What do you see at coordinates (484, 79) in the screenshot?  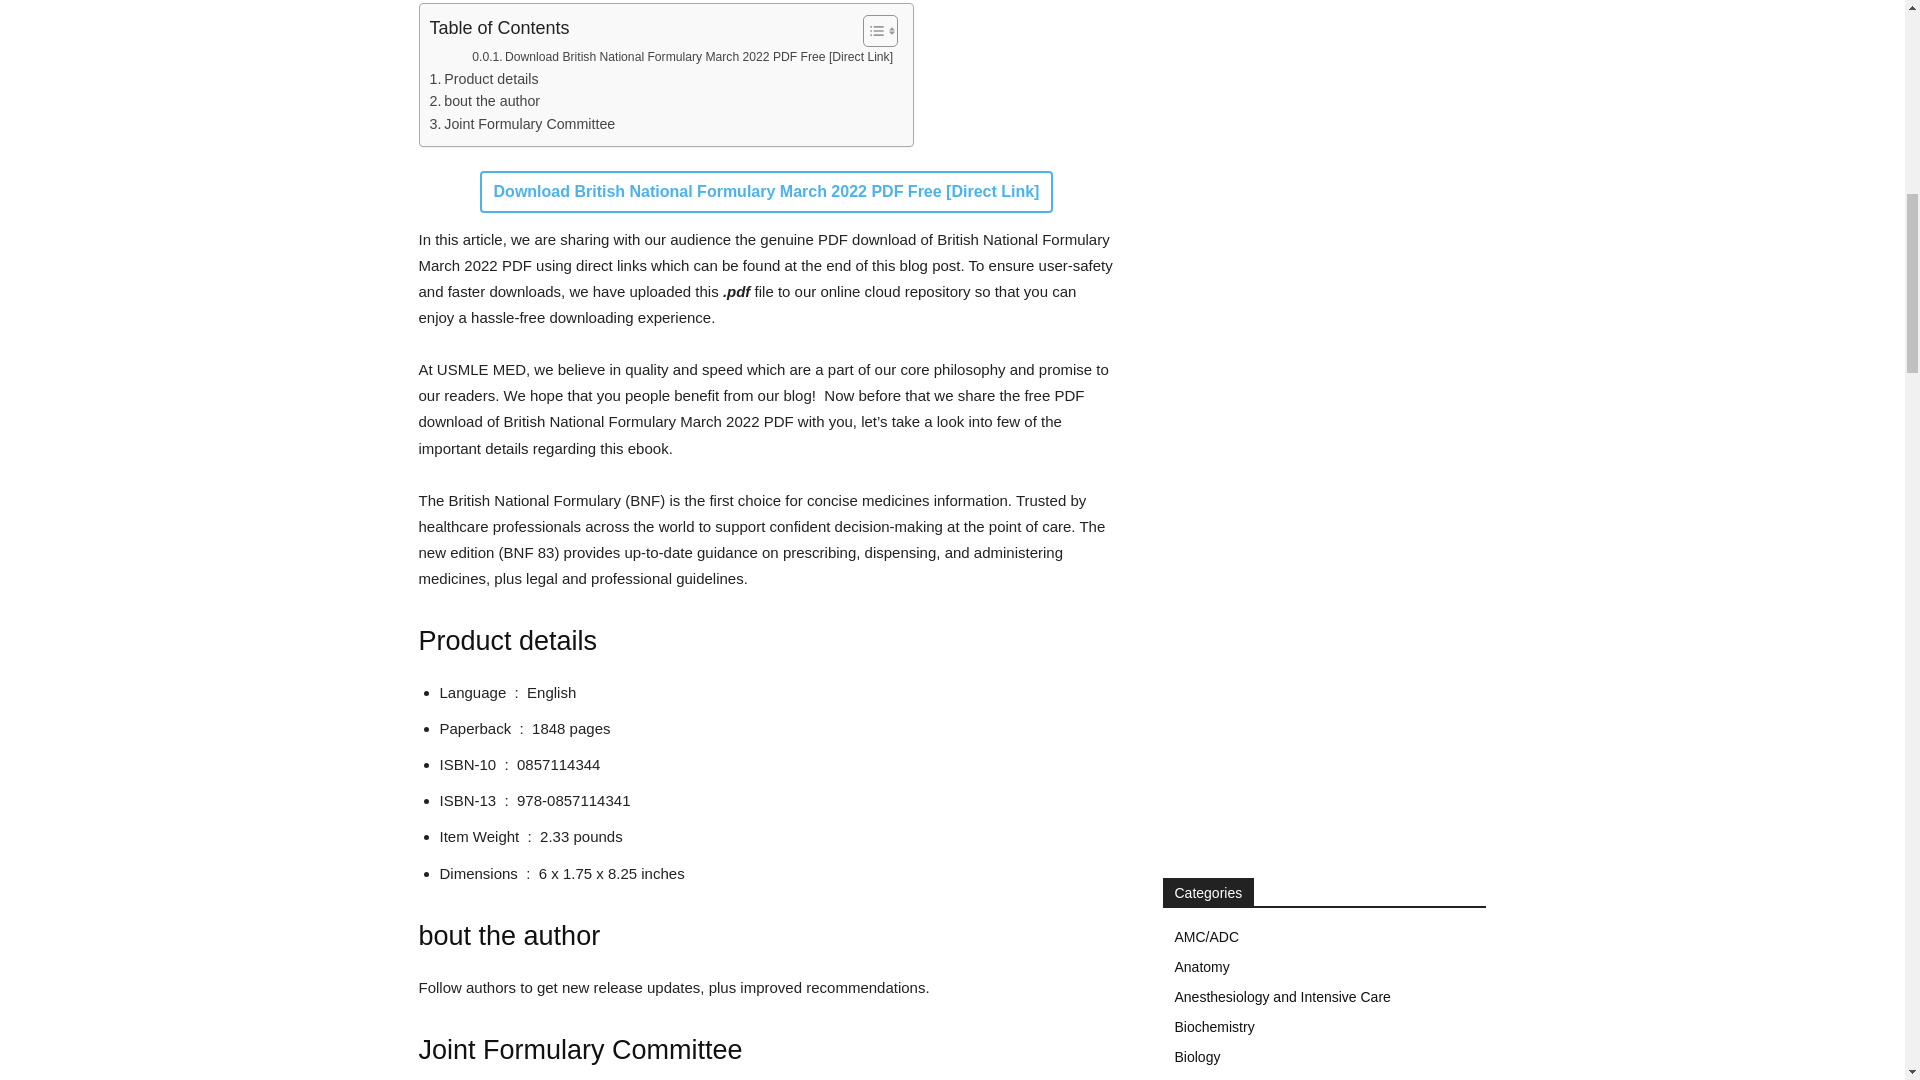 I see `Product details` at bounding box center [484, 79].